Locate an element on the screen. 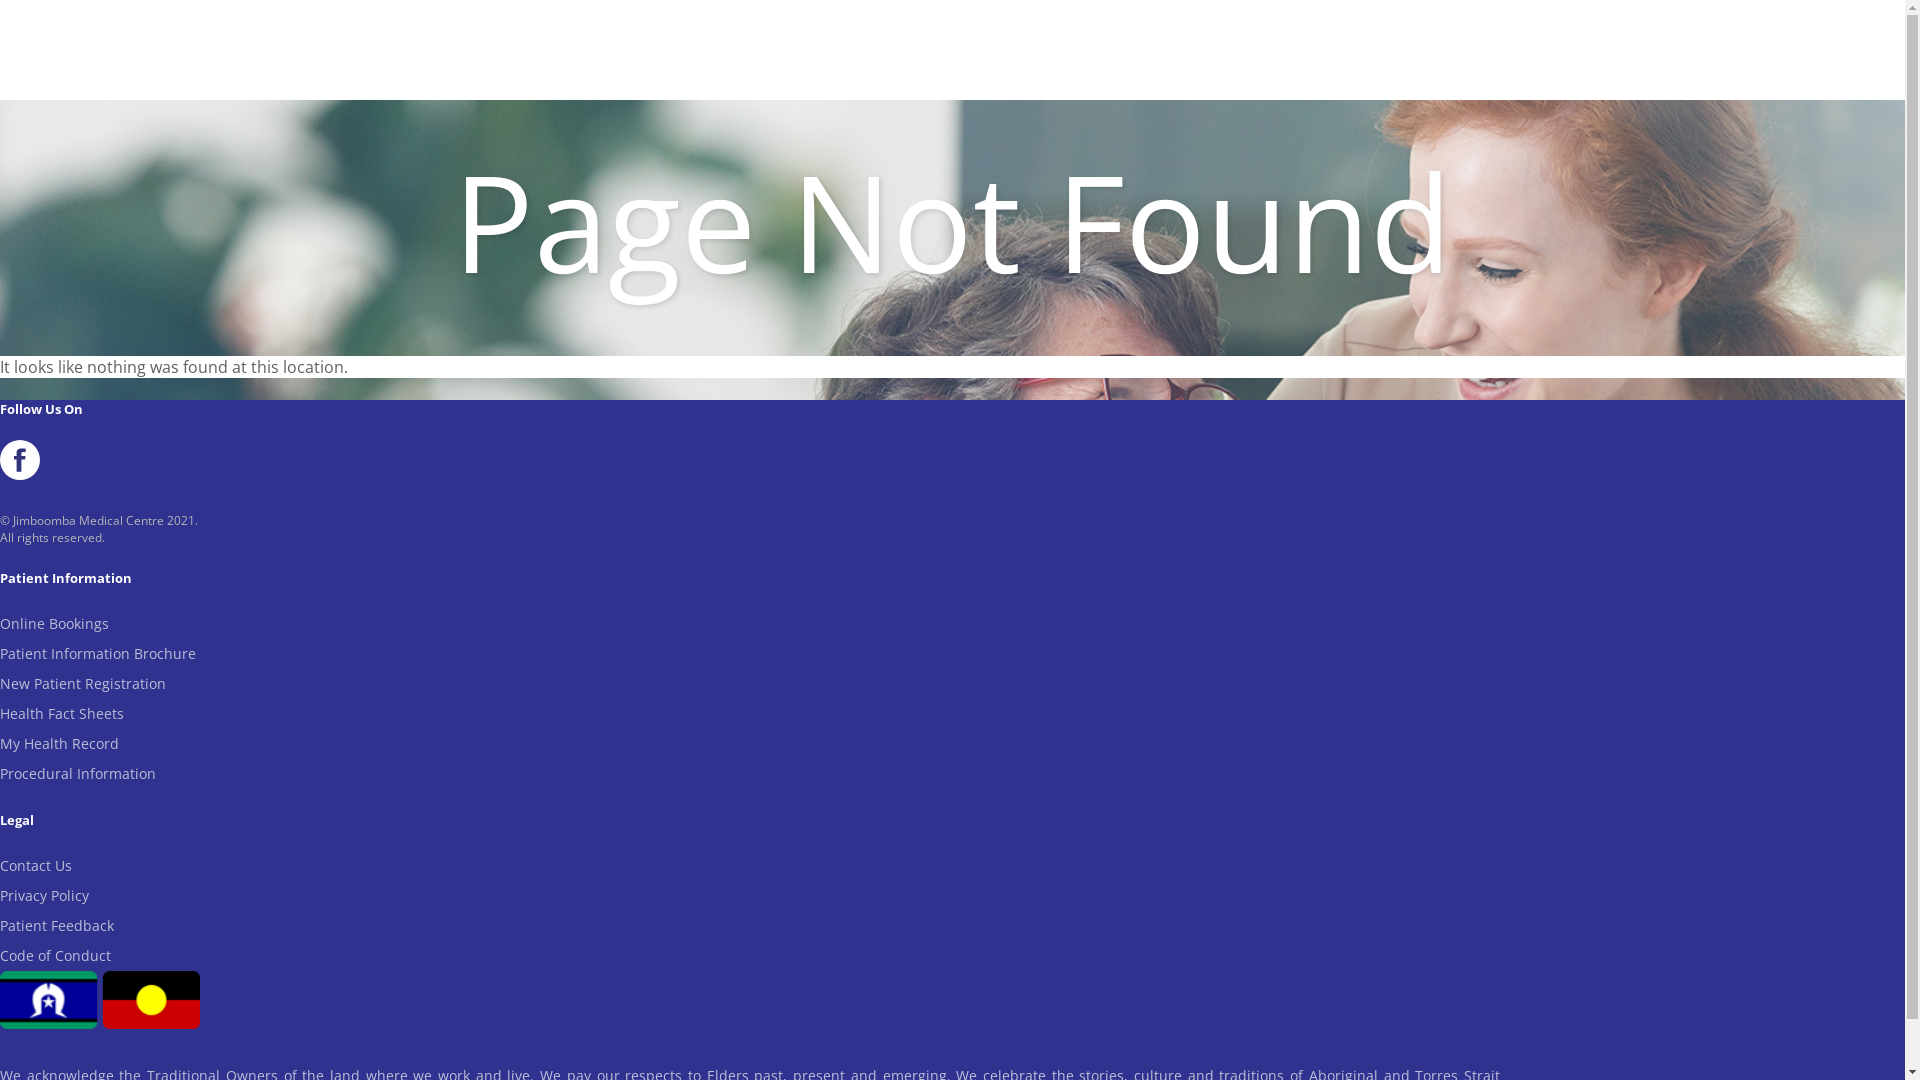 The image size is (1920, 1080). Online Bookings is located at coordinates (54, 624).